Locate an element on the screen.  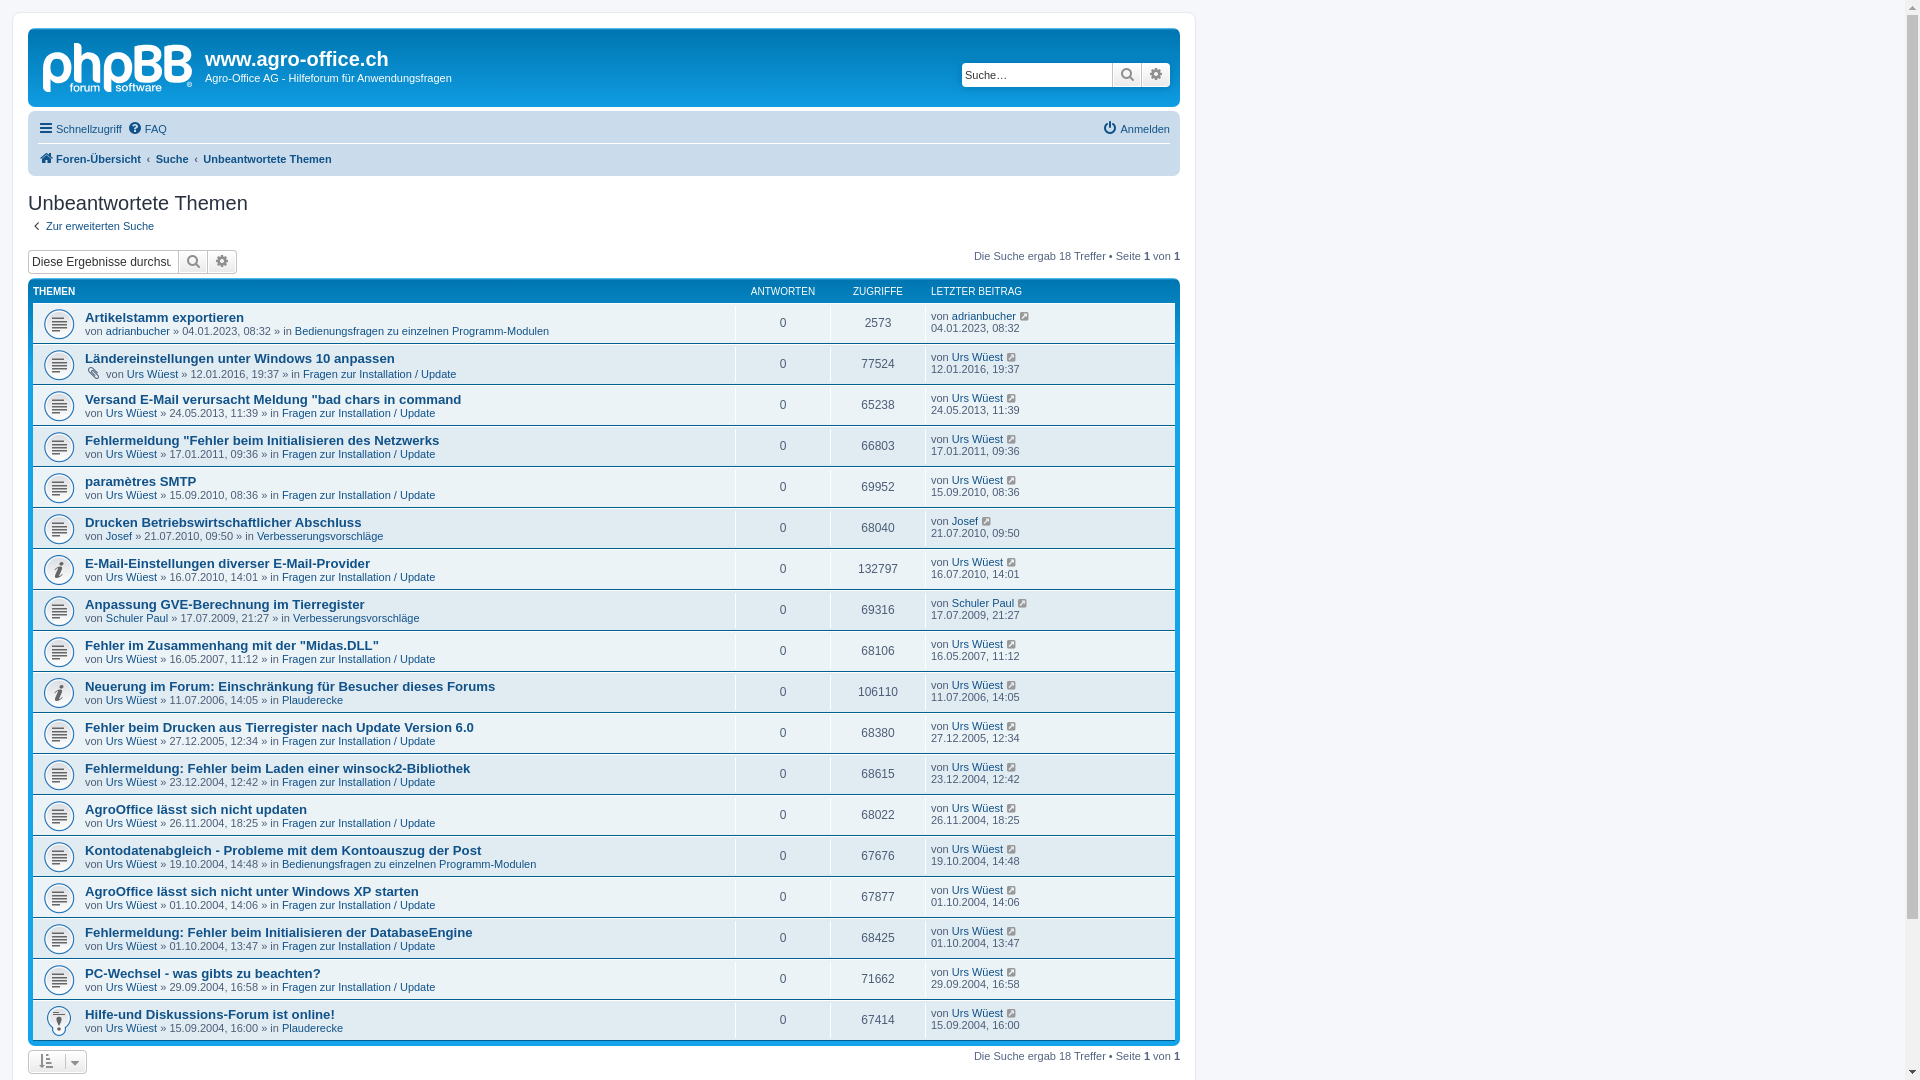
Anmelden is located at coordinates (1136, 129).